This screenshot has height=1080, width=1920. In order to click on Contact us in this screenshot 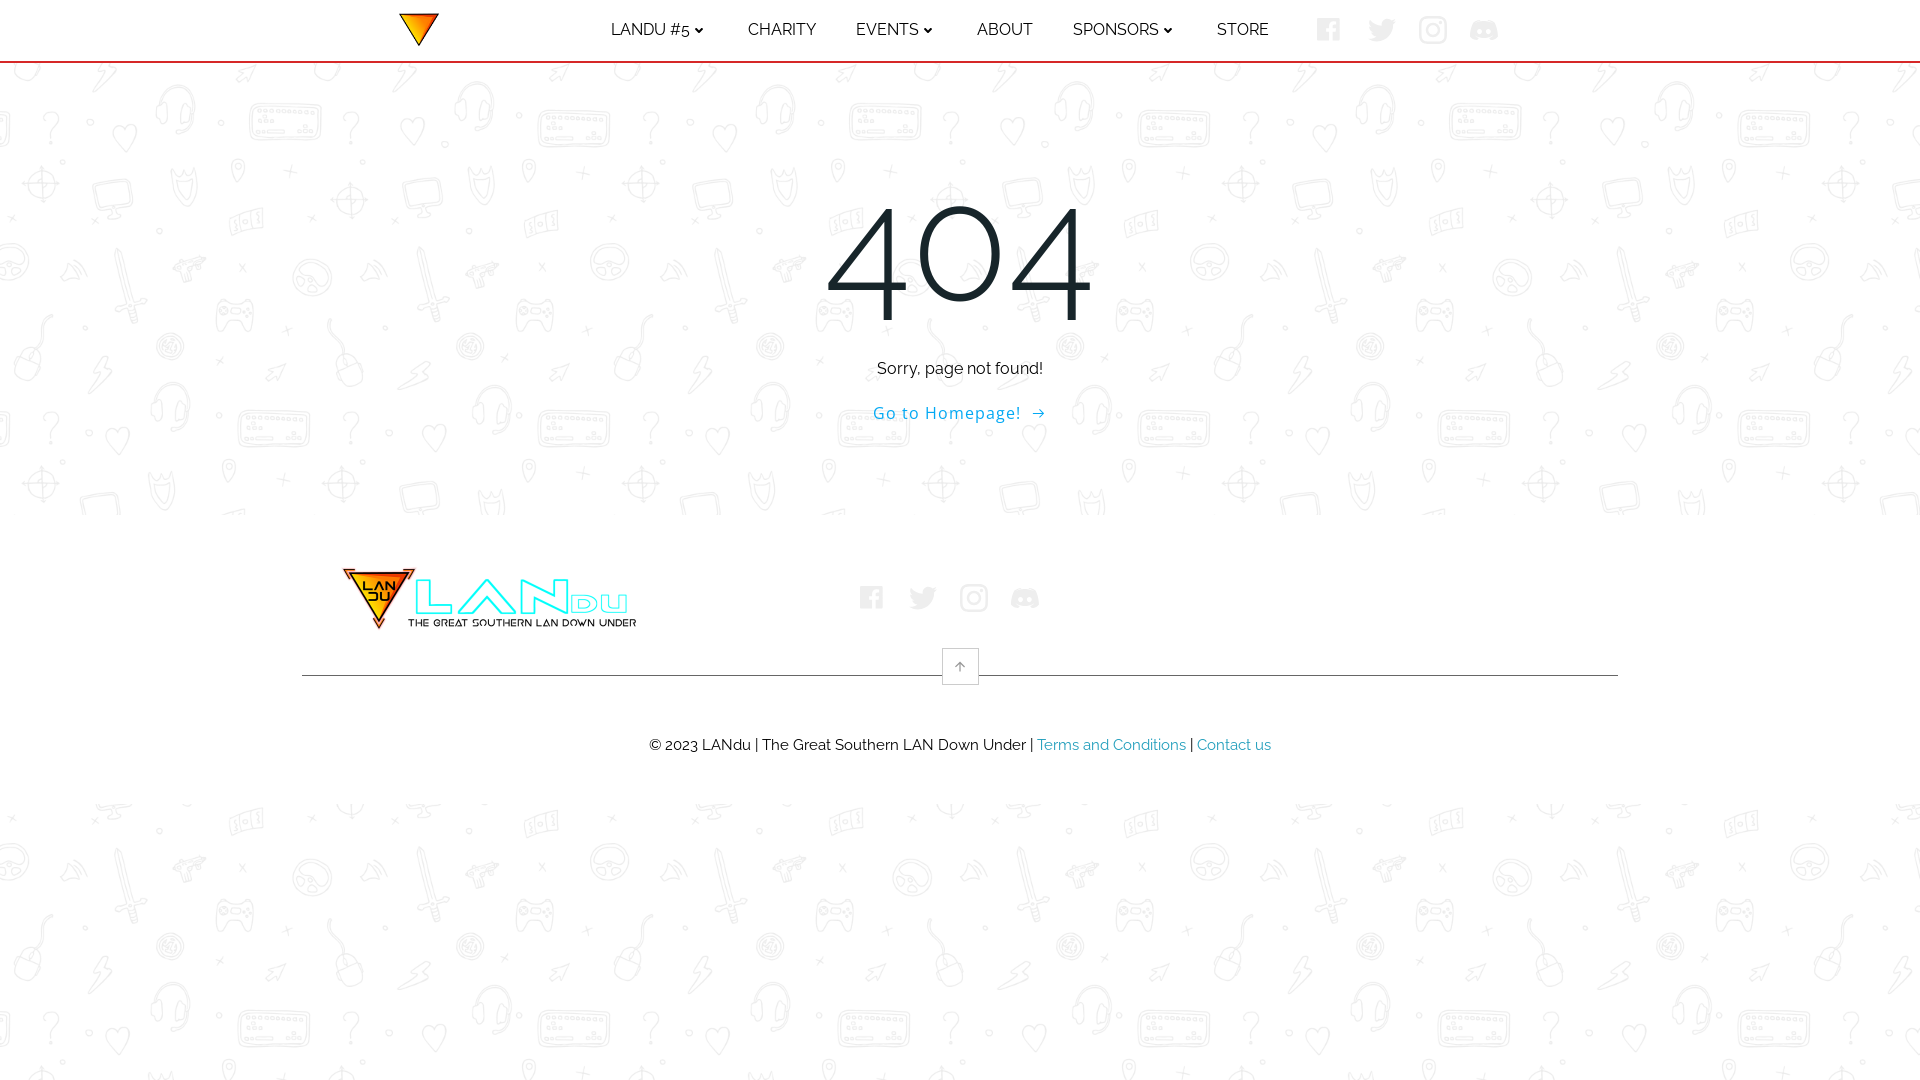, I will do `click(1234, 745)`.